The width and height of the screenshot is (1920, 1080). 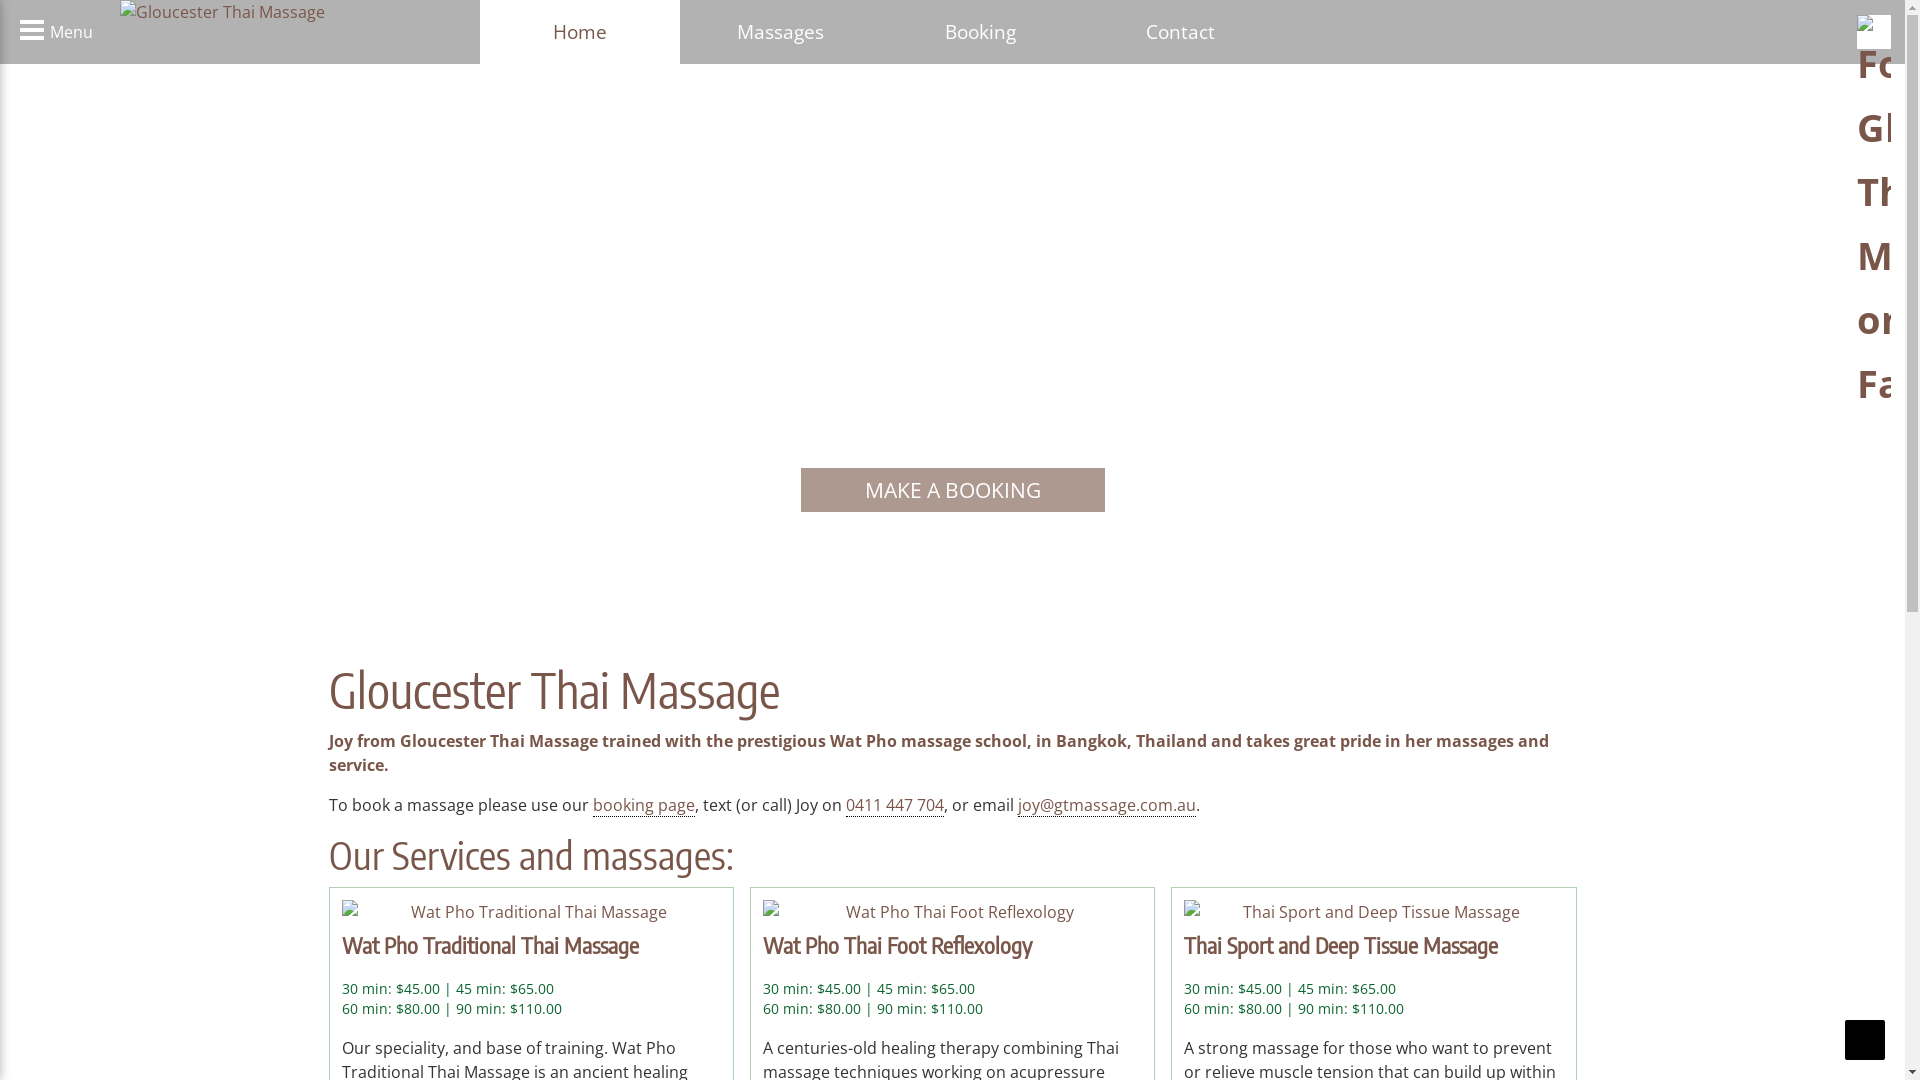 What do you see at coordinates (643, 806) in the screenshot?
I see `booking page` at bounding box center [643, 806].